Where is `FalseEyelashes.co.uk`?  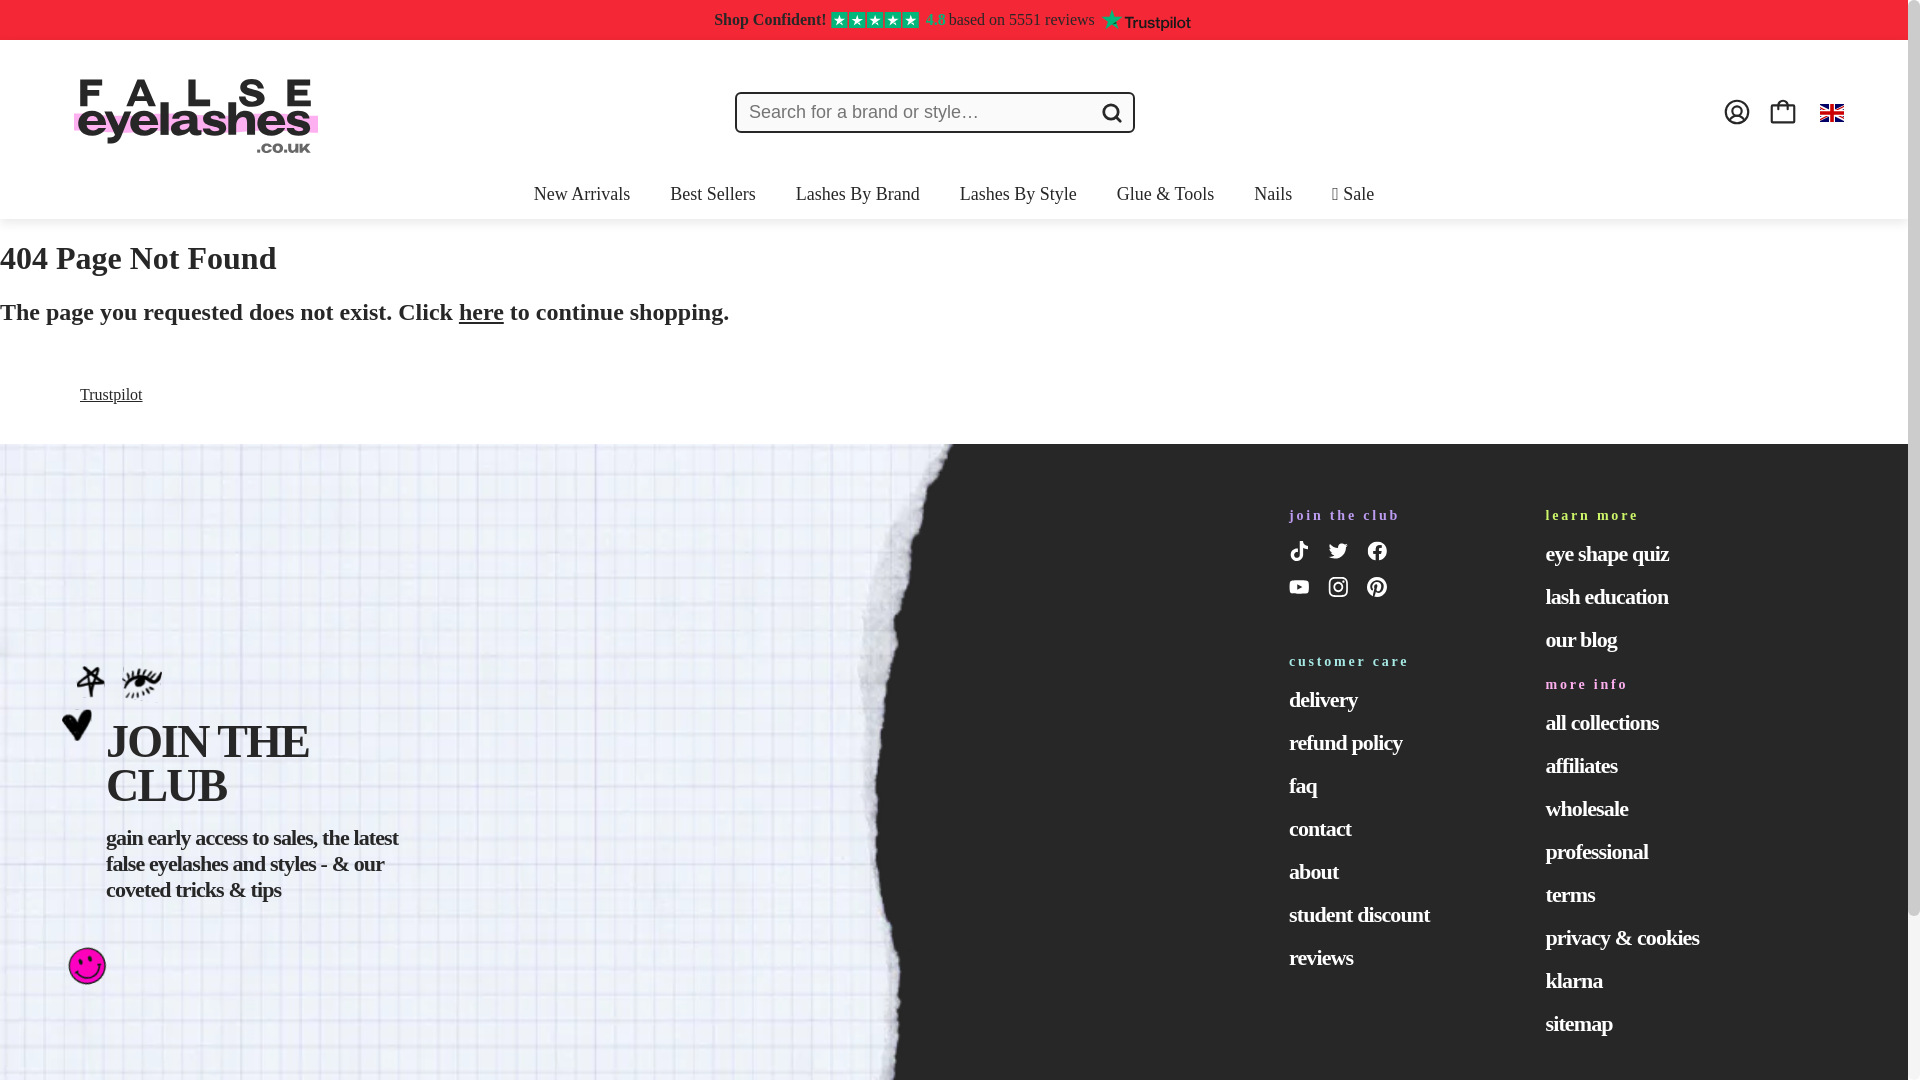
FalseEyelashes.co.uk is located at coordinates (196, 111).